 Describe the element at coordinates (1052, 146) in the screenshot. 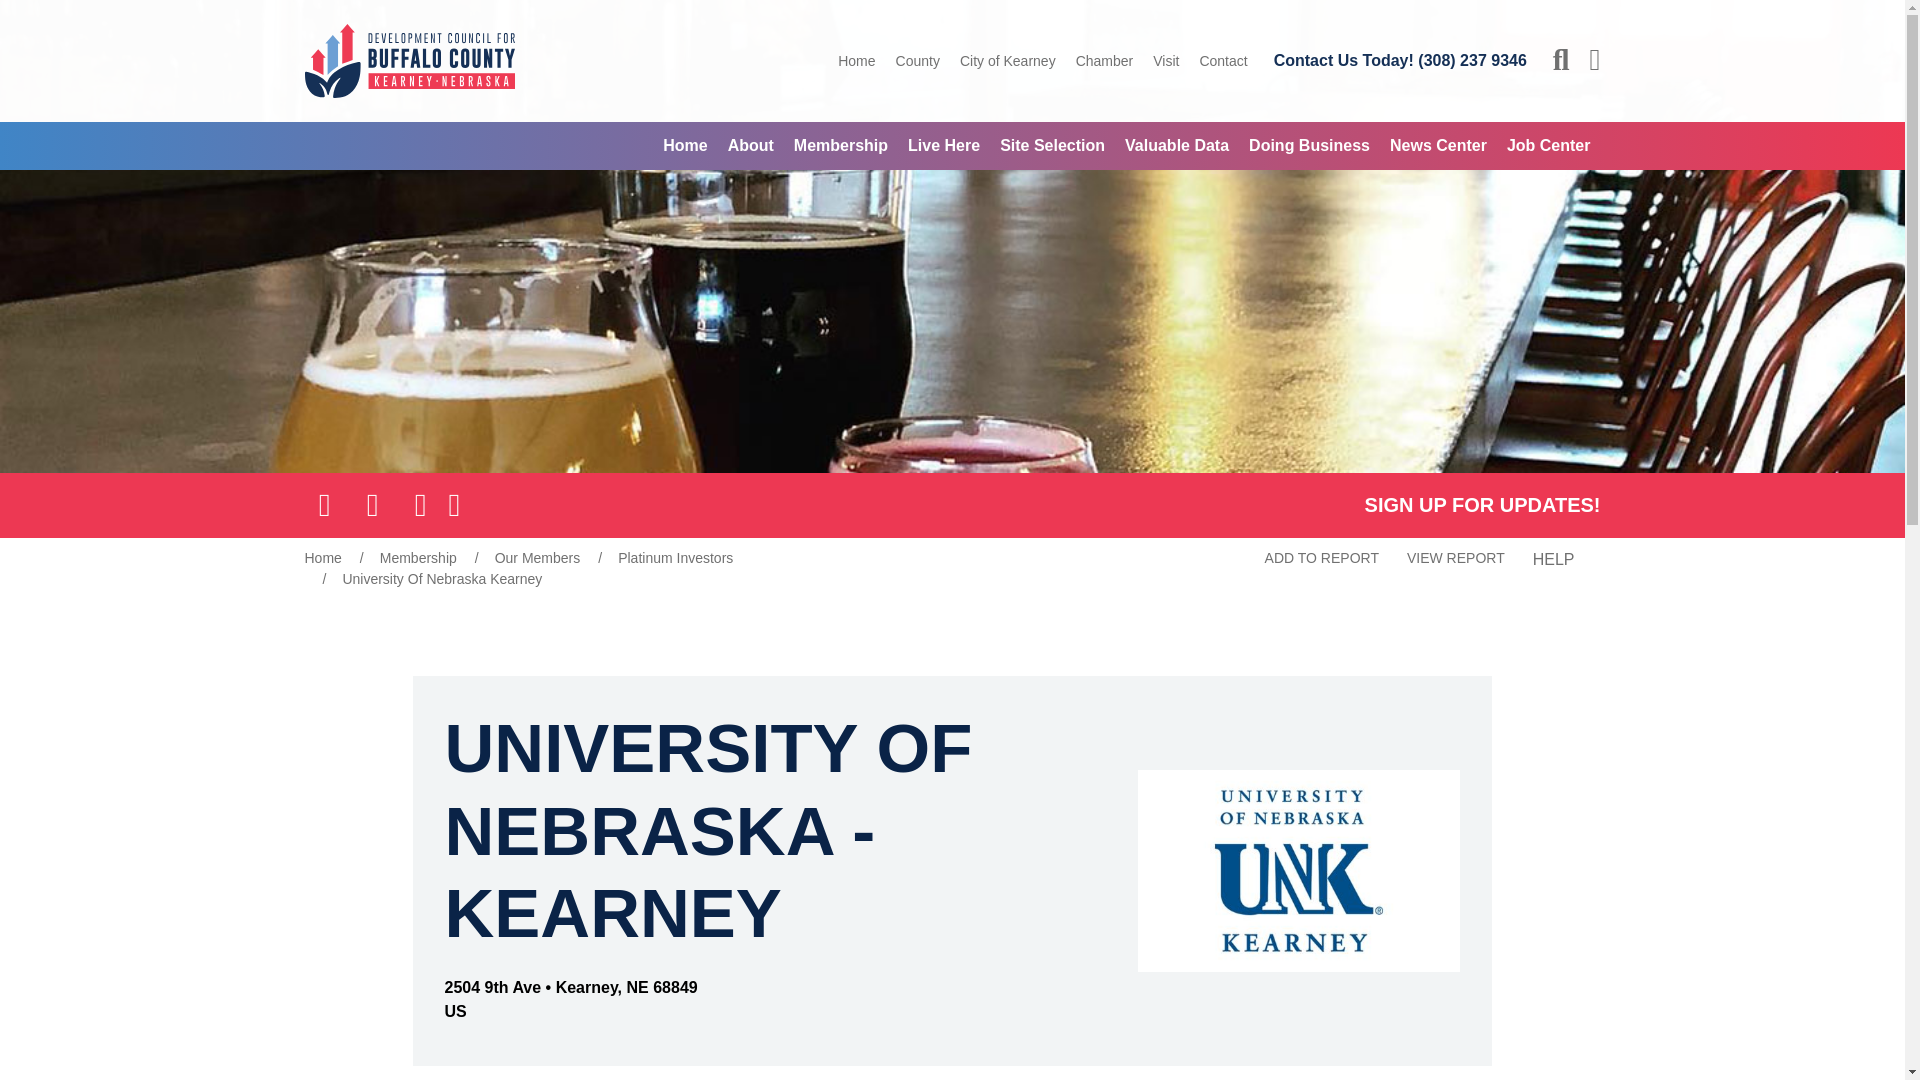

I see `Site Selection` at that location.